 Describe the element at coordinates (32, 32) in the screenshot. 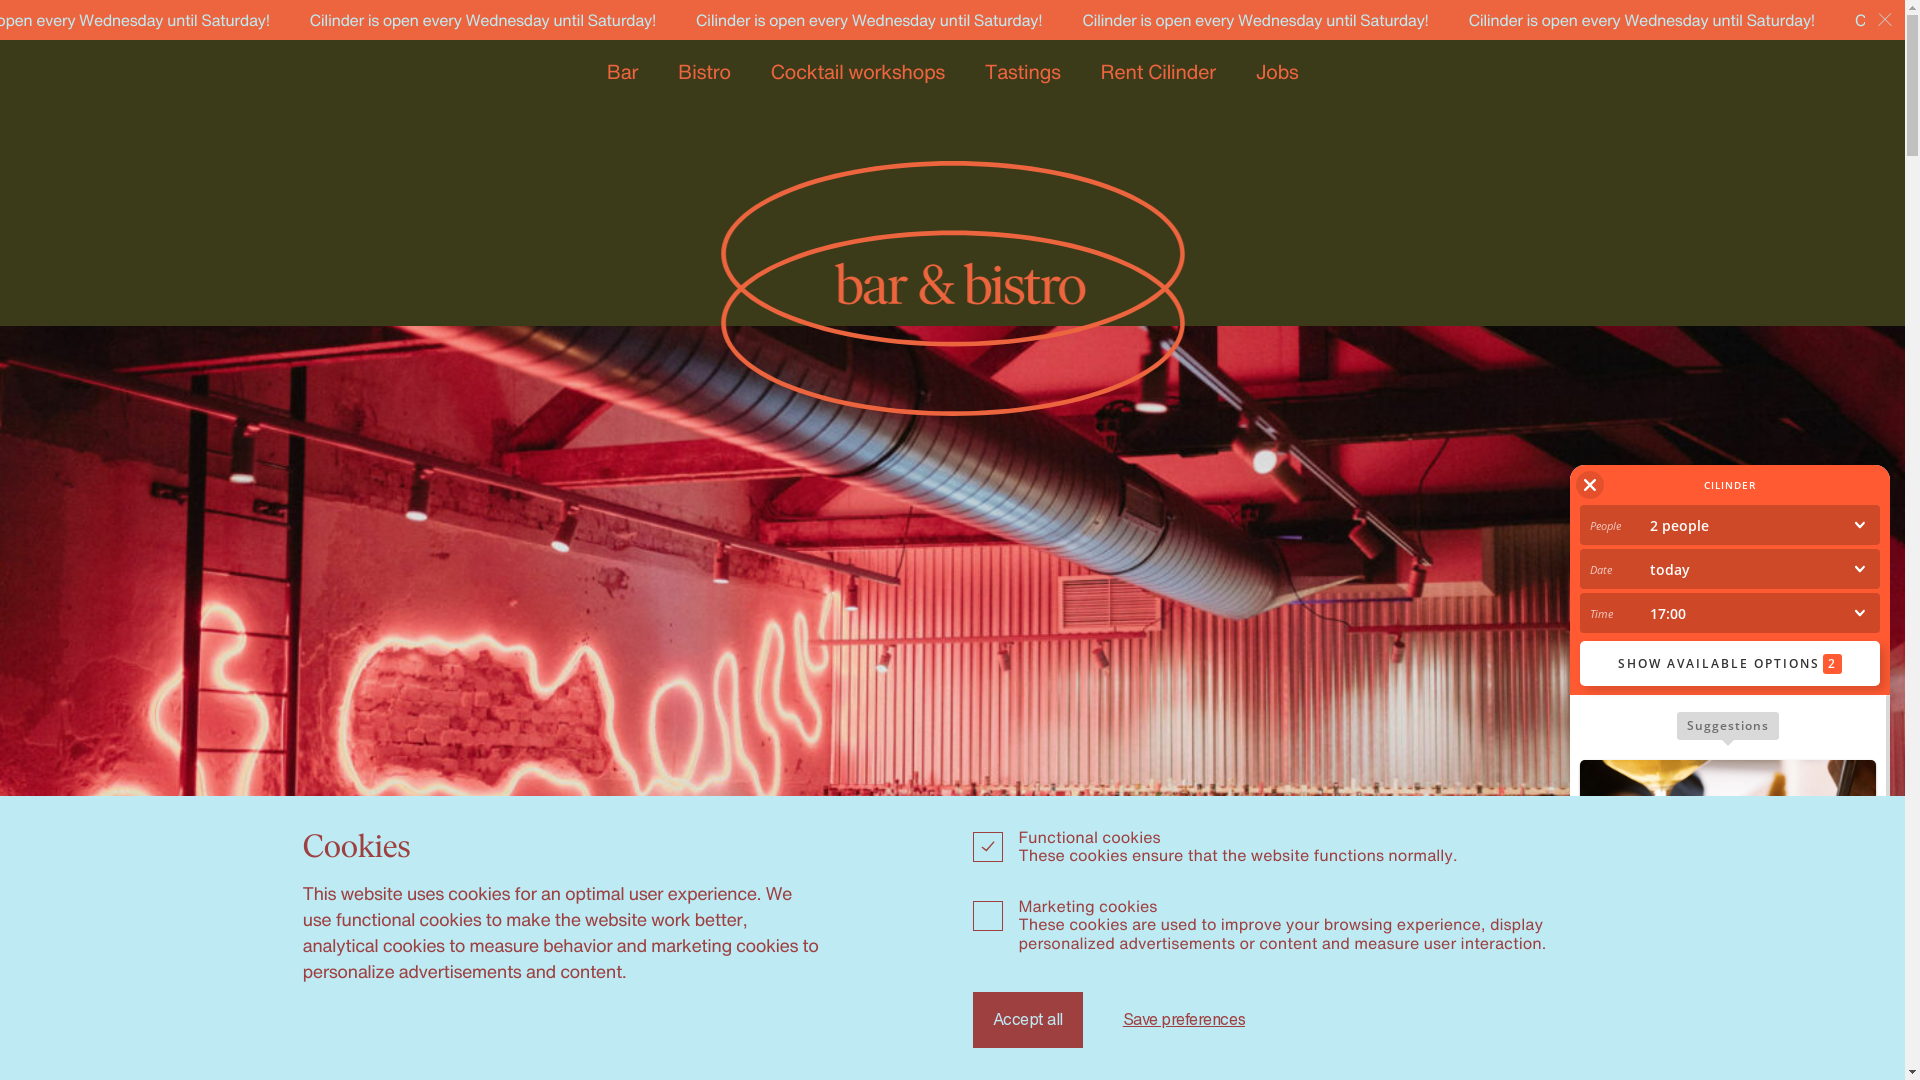

I see `Navigatie overslaan` at that location.